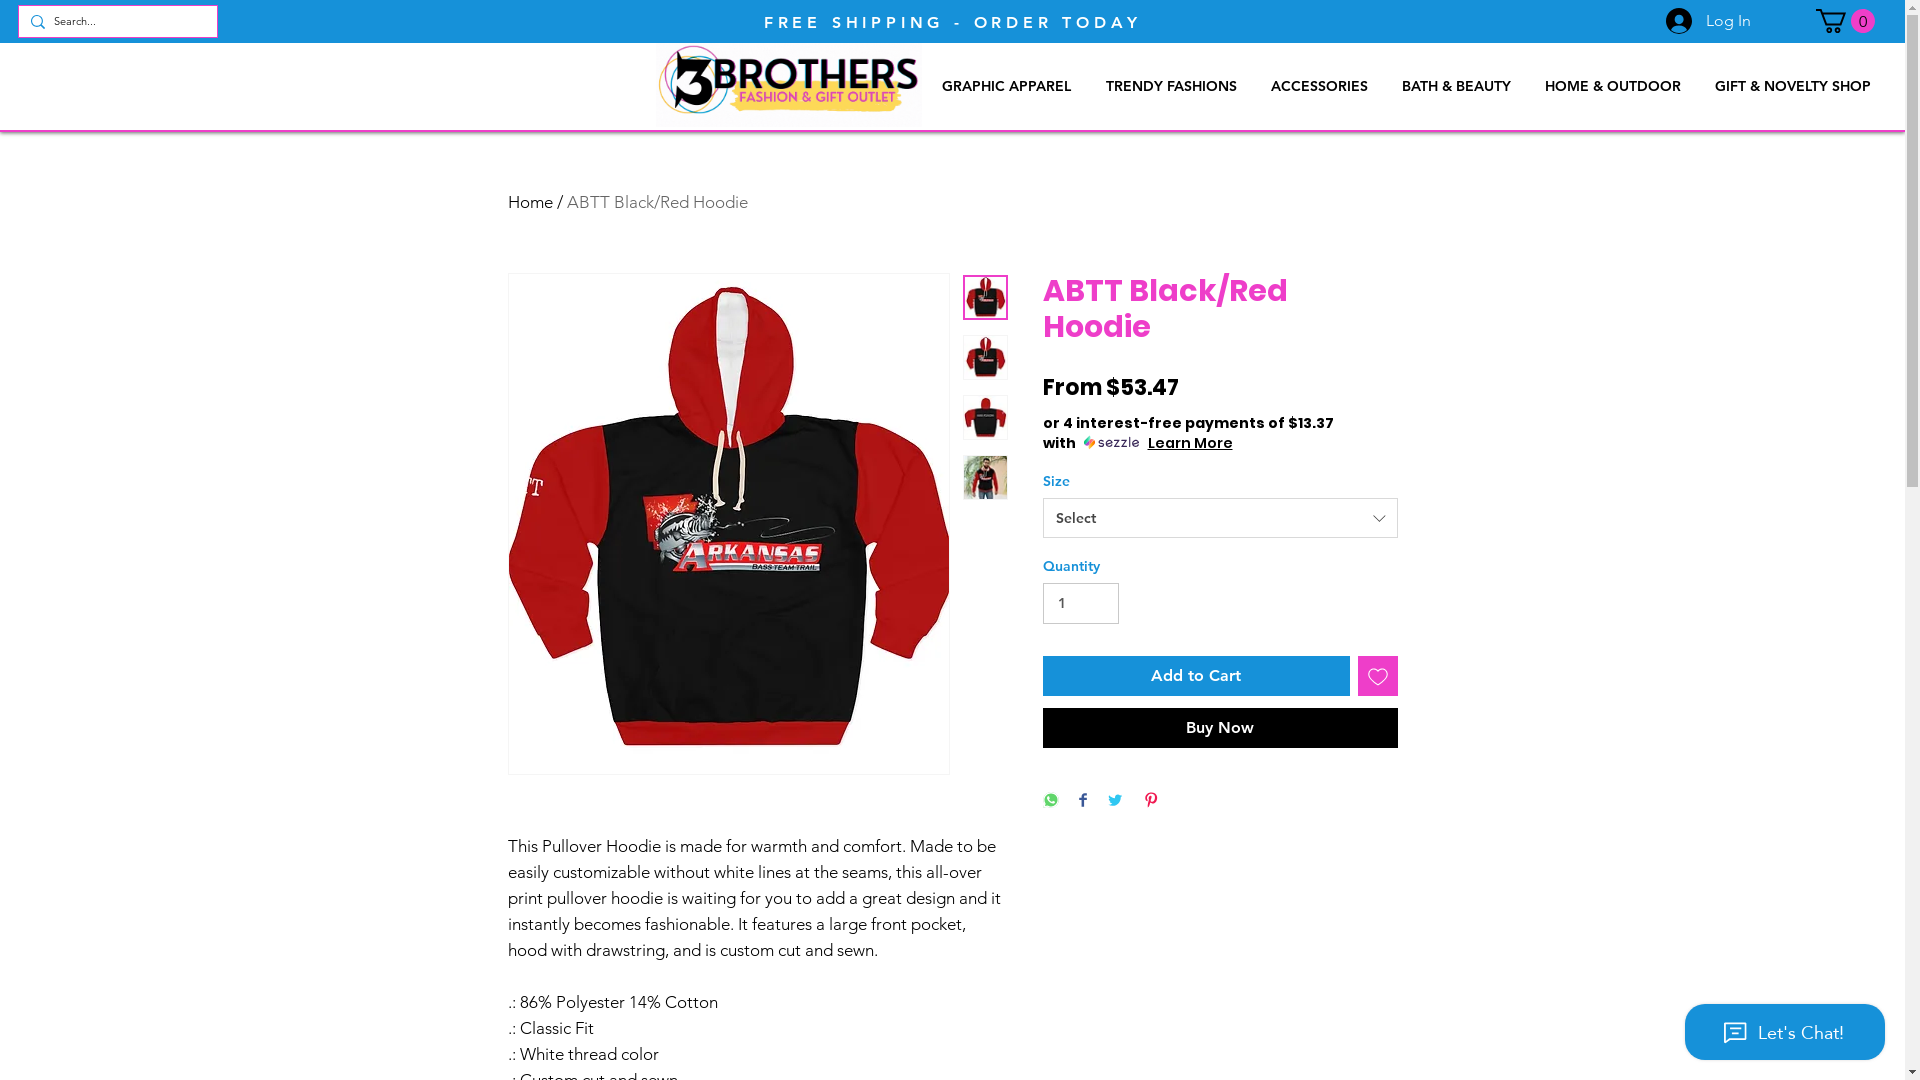  Describe the element at coordinates (1846, 21) in the screenshot. I see `0` at that location.